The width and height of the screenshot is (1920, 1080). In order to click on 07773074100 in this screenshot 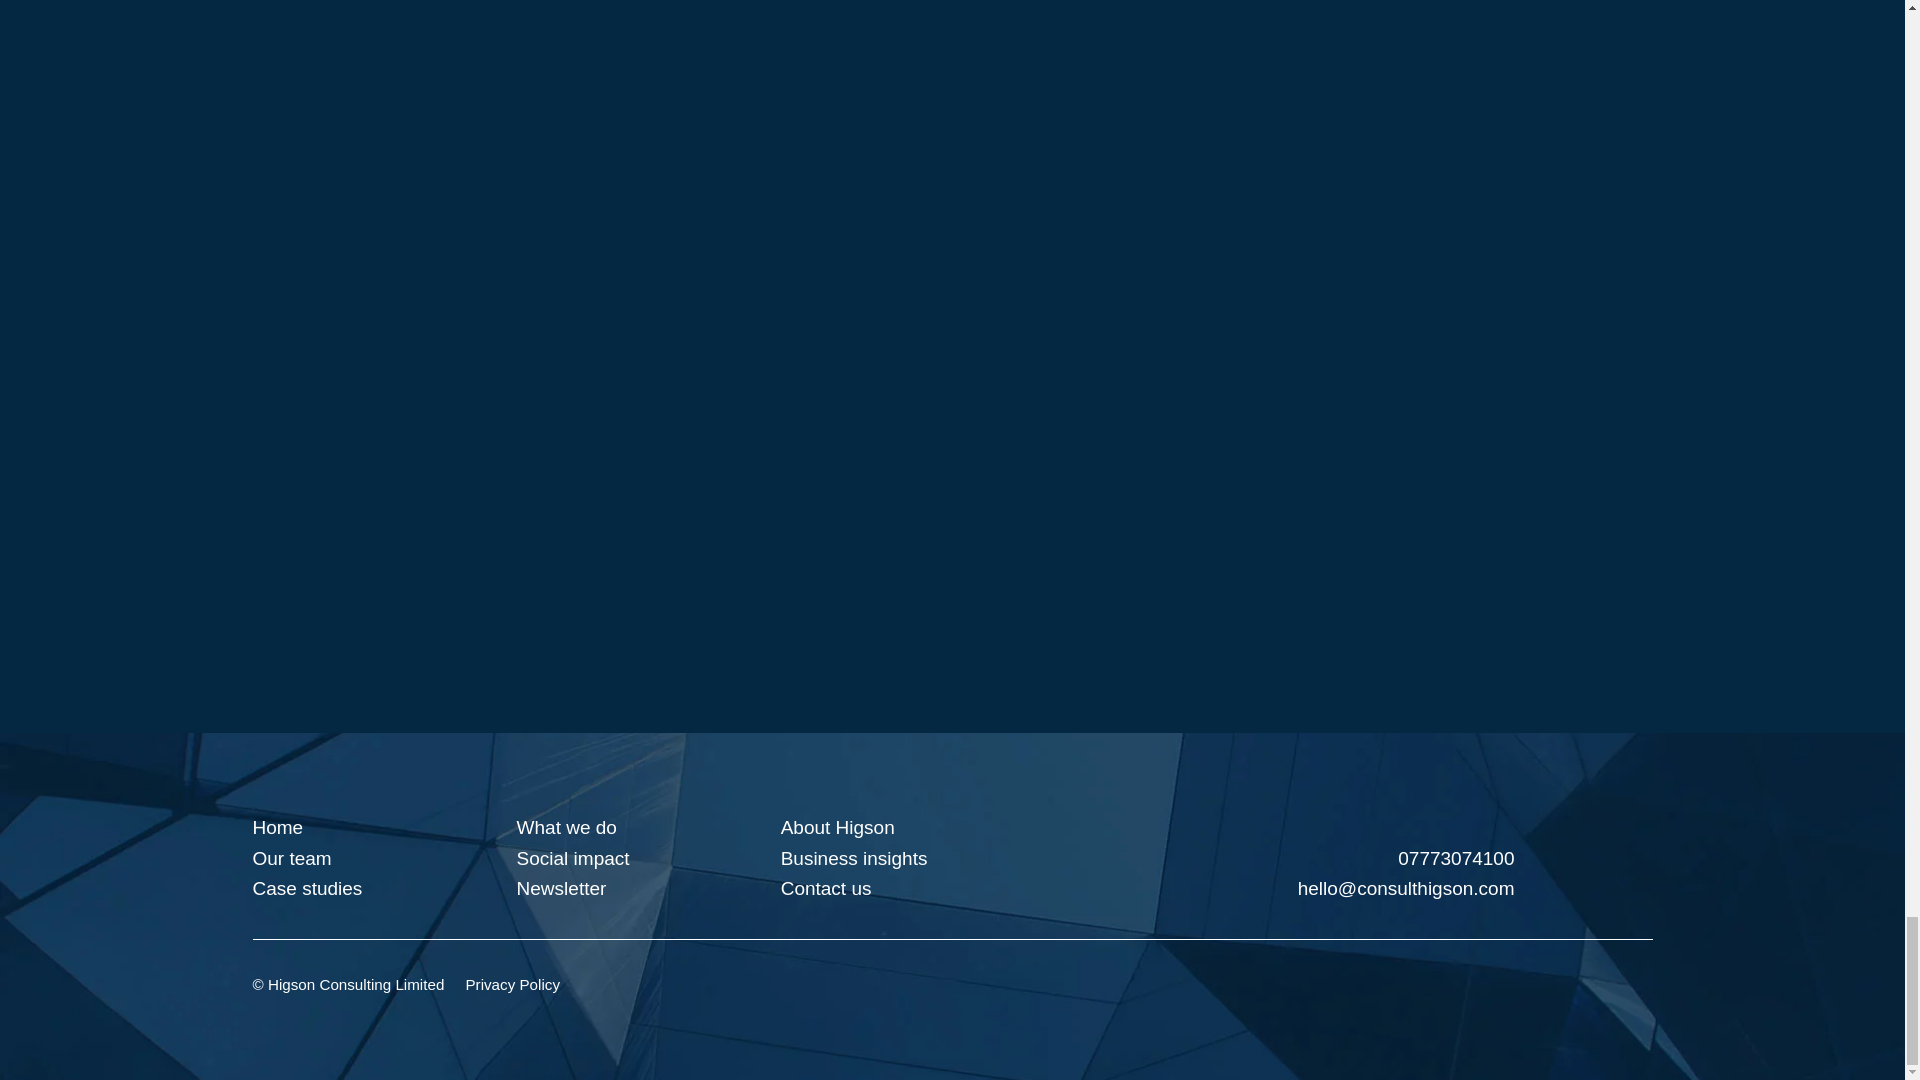, I will do `click(1296, 858)`.